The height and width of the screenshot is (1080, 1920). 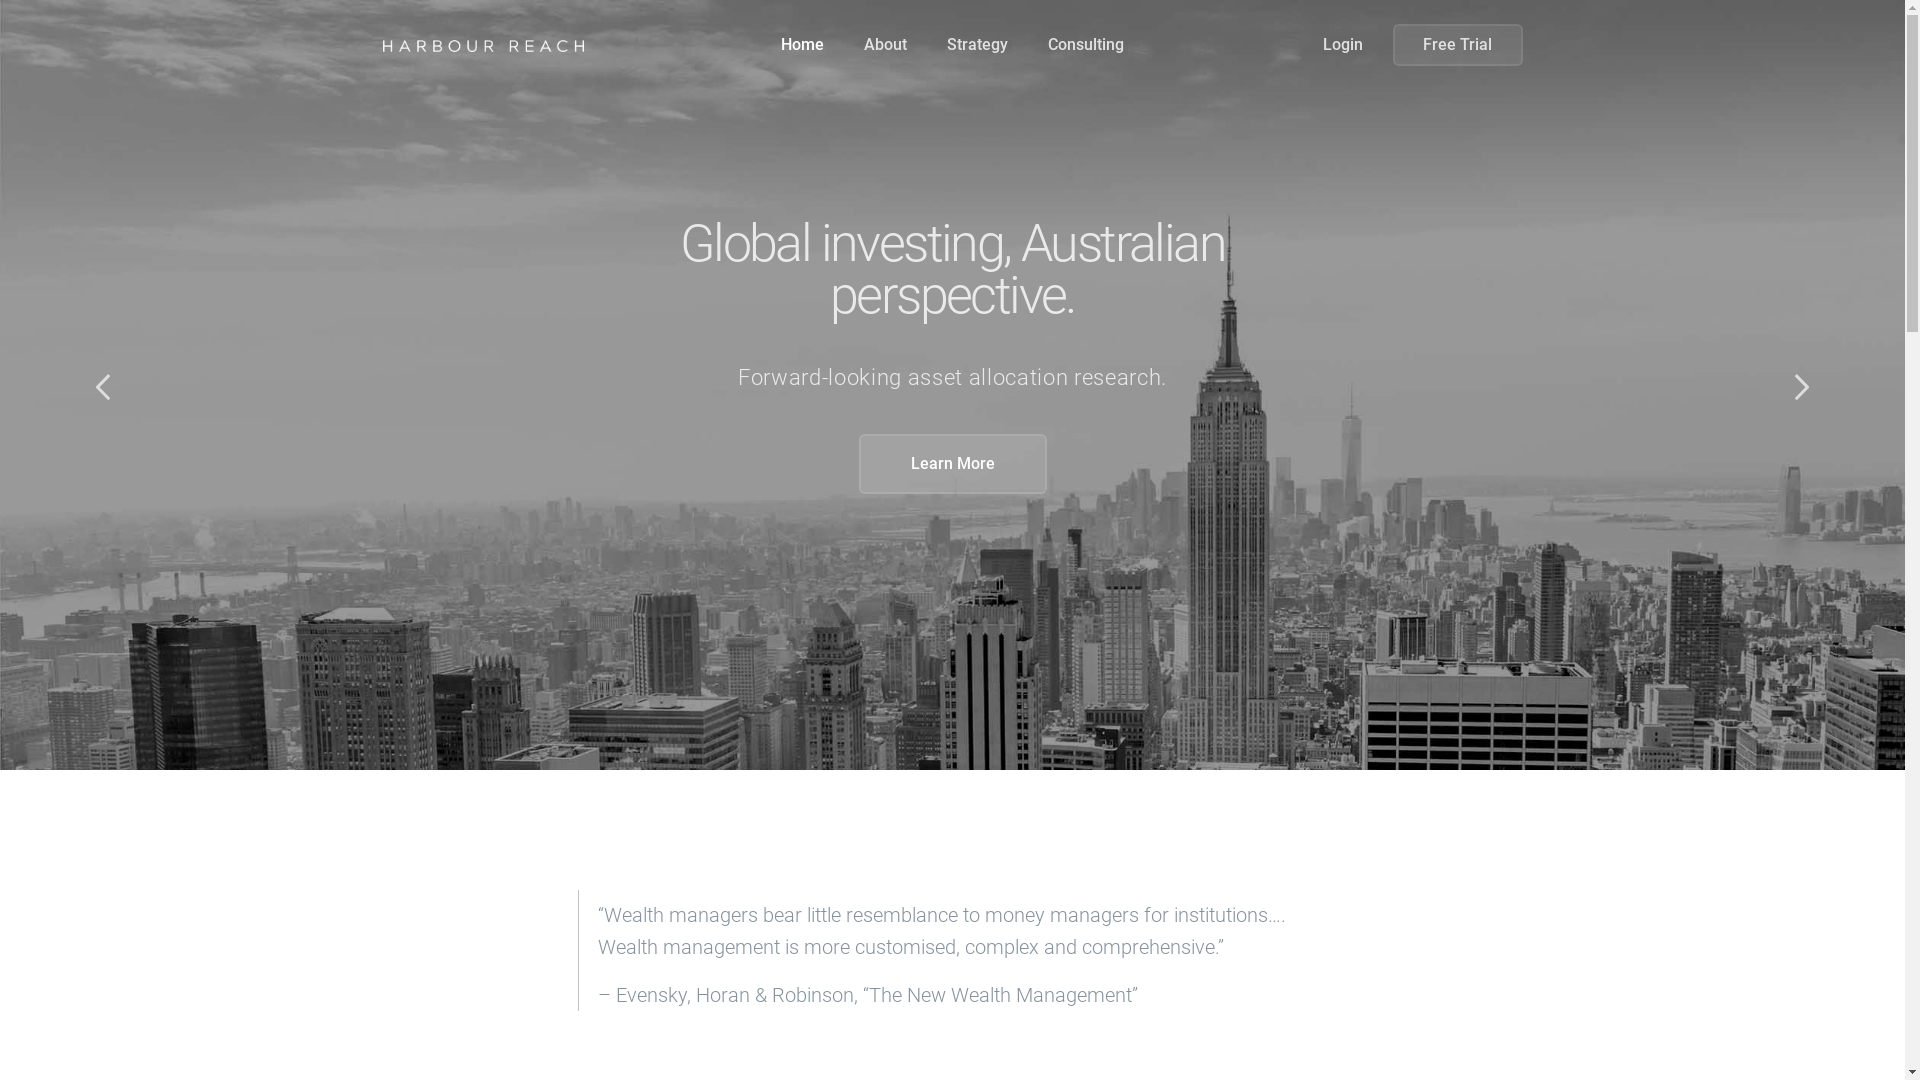 I want to click on Consulting, so click(x=1086, y=44).